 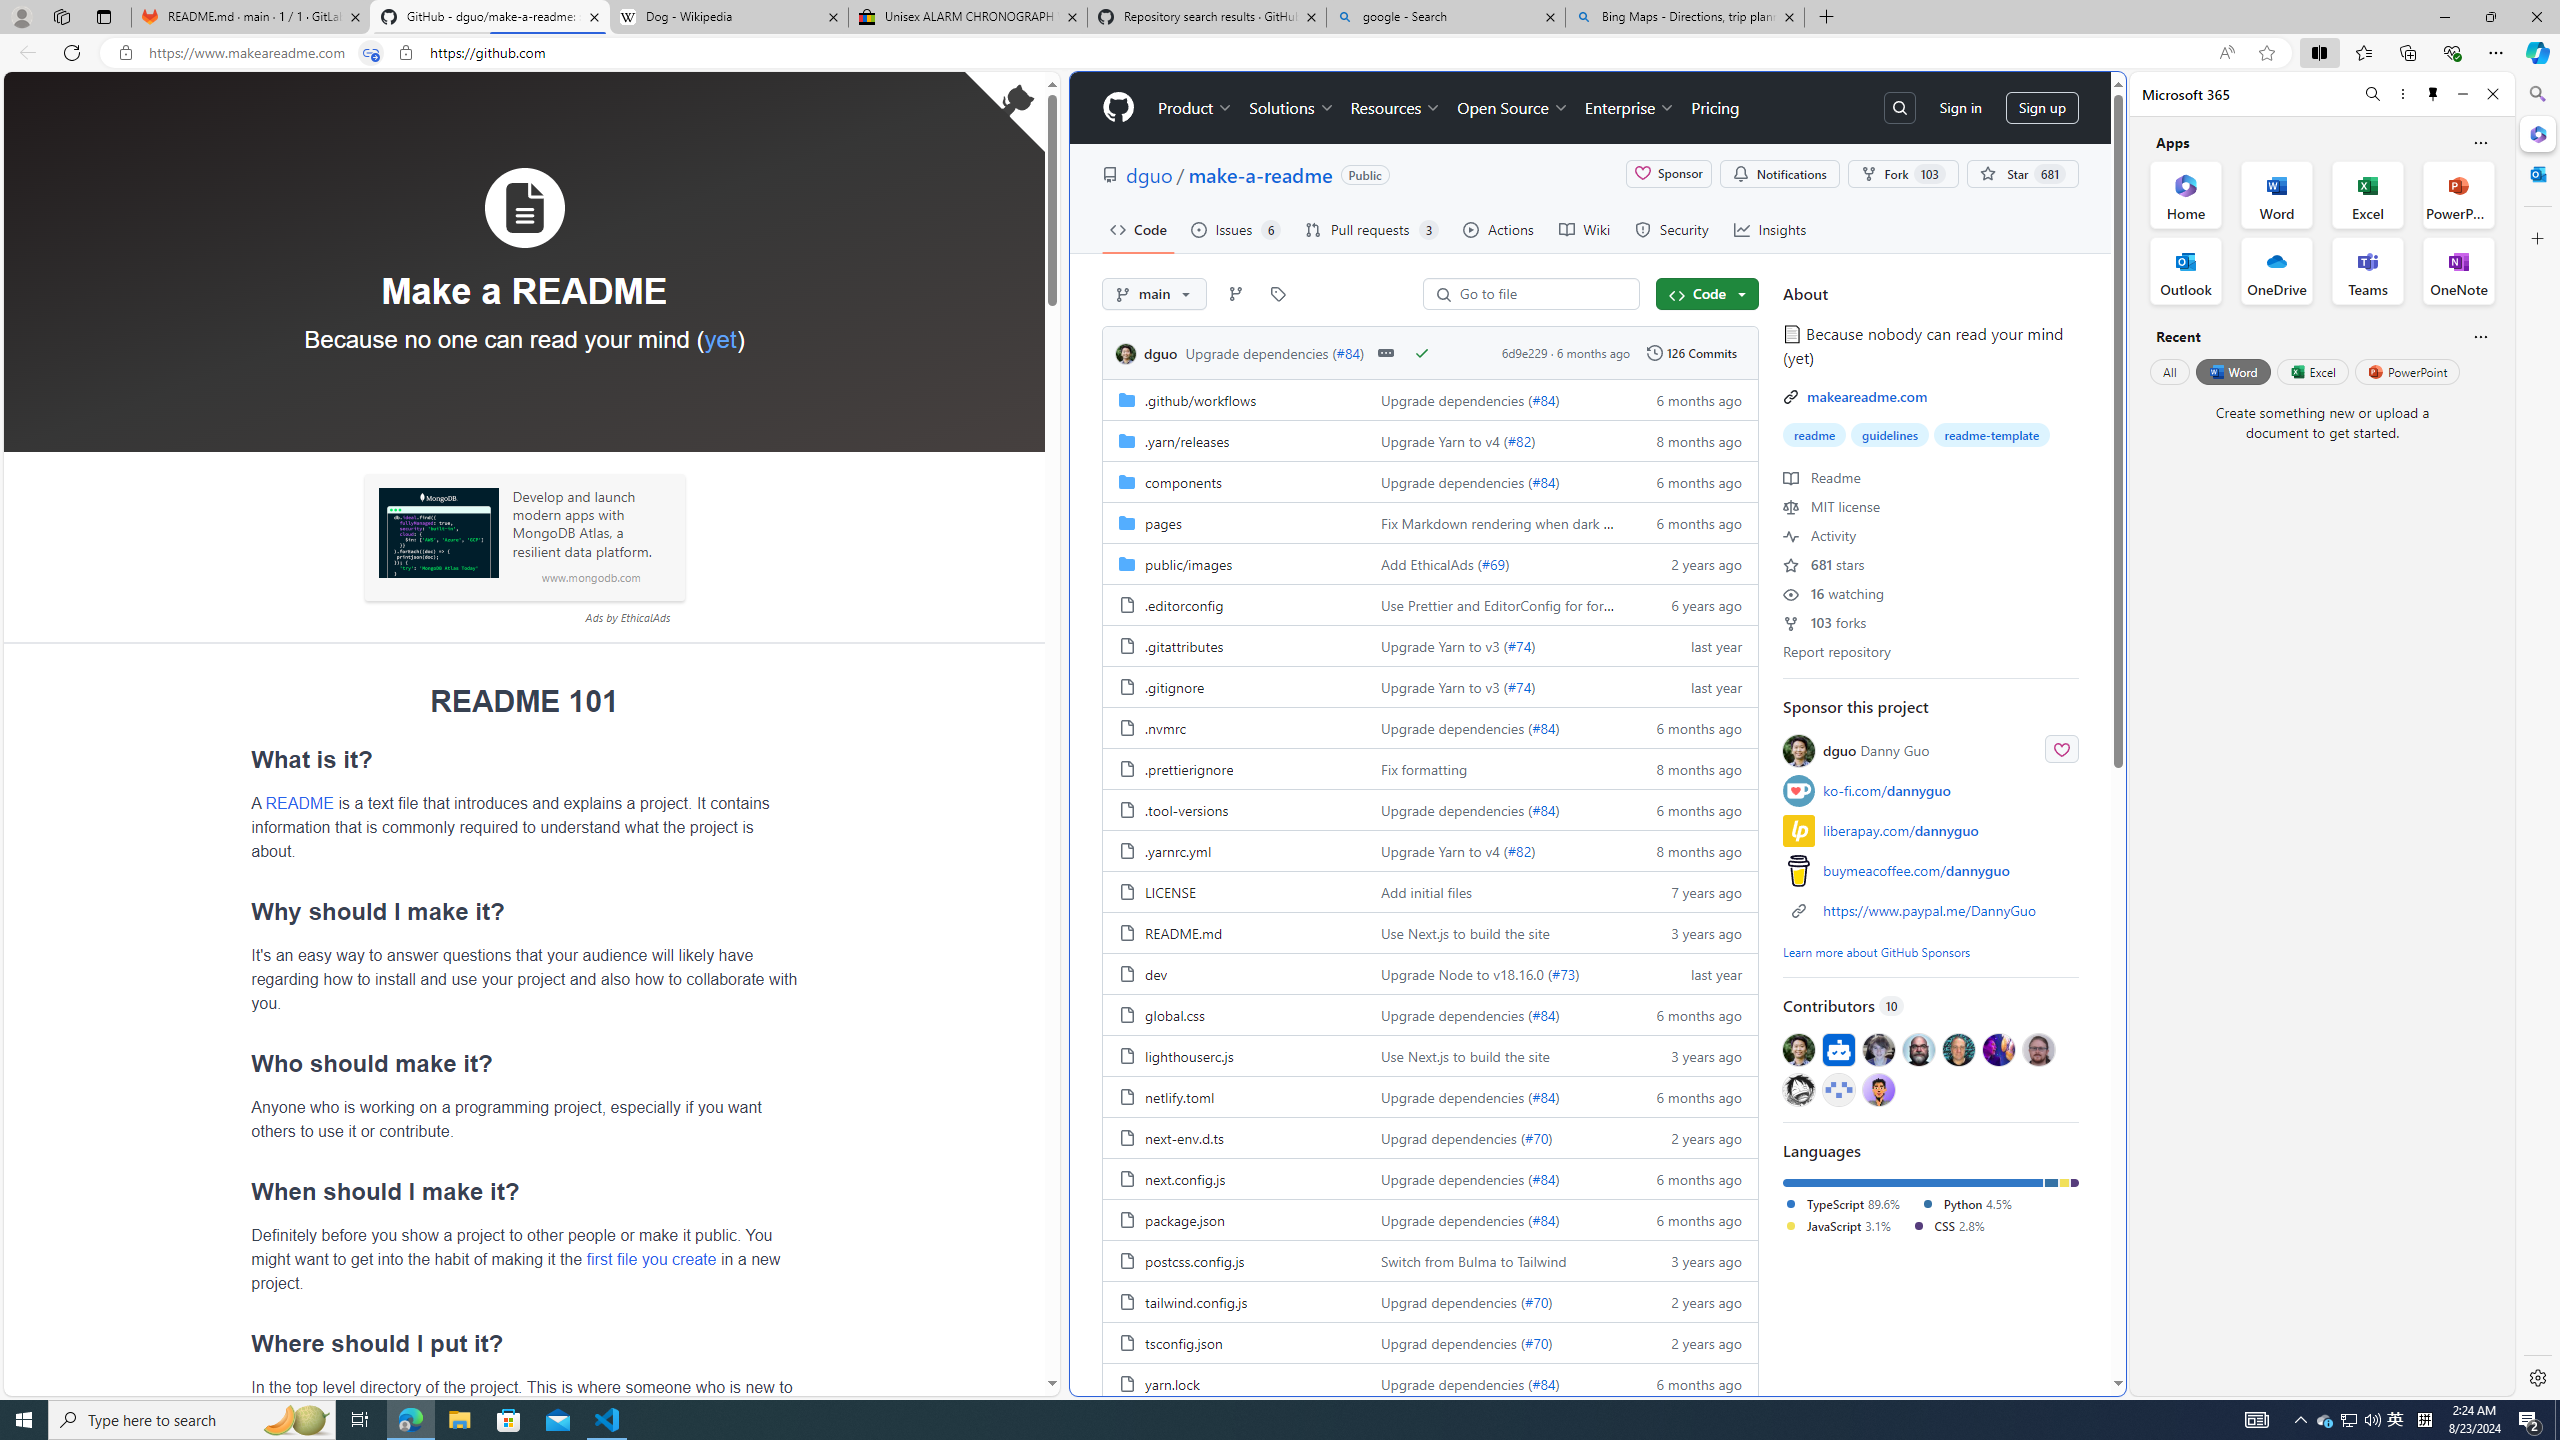 I want to click on Homepage, so click(x=1117, y=108).